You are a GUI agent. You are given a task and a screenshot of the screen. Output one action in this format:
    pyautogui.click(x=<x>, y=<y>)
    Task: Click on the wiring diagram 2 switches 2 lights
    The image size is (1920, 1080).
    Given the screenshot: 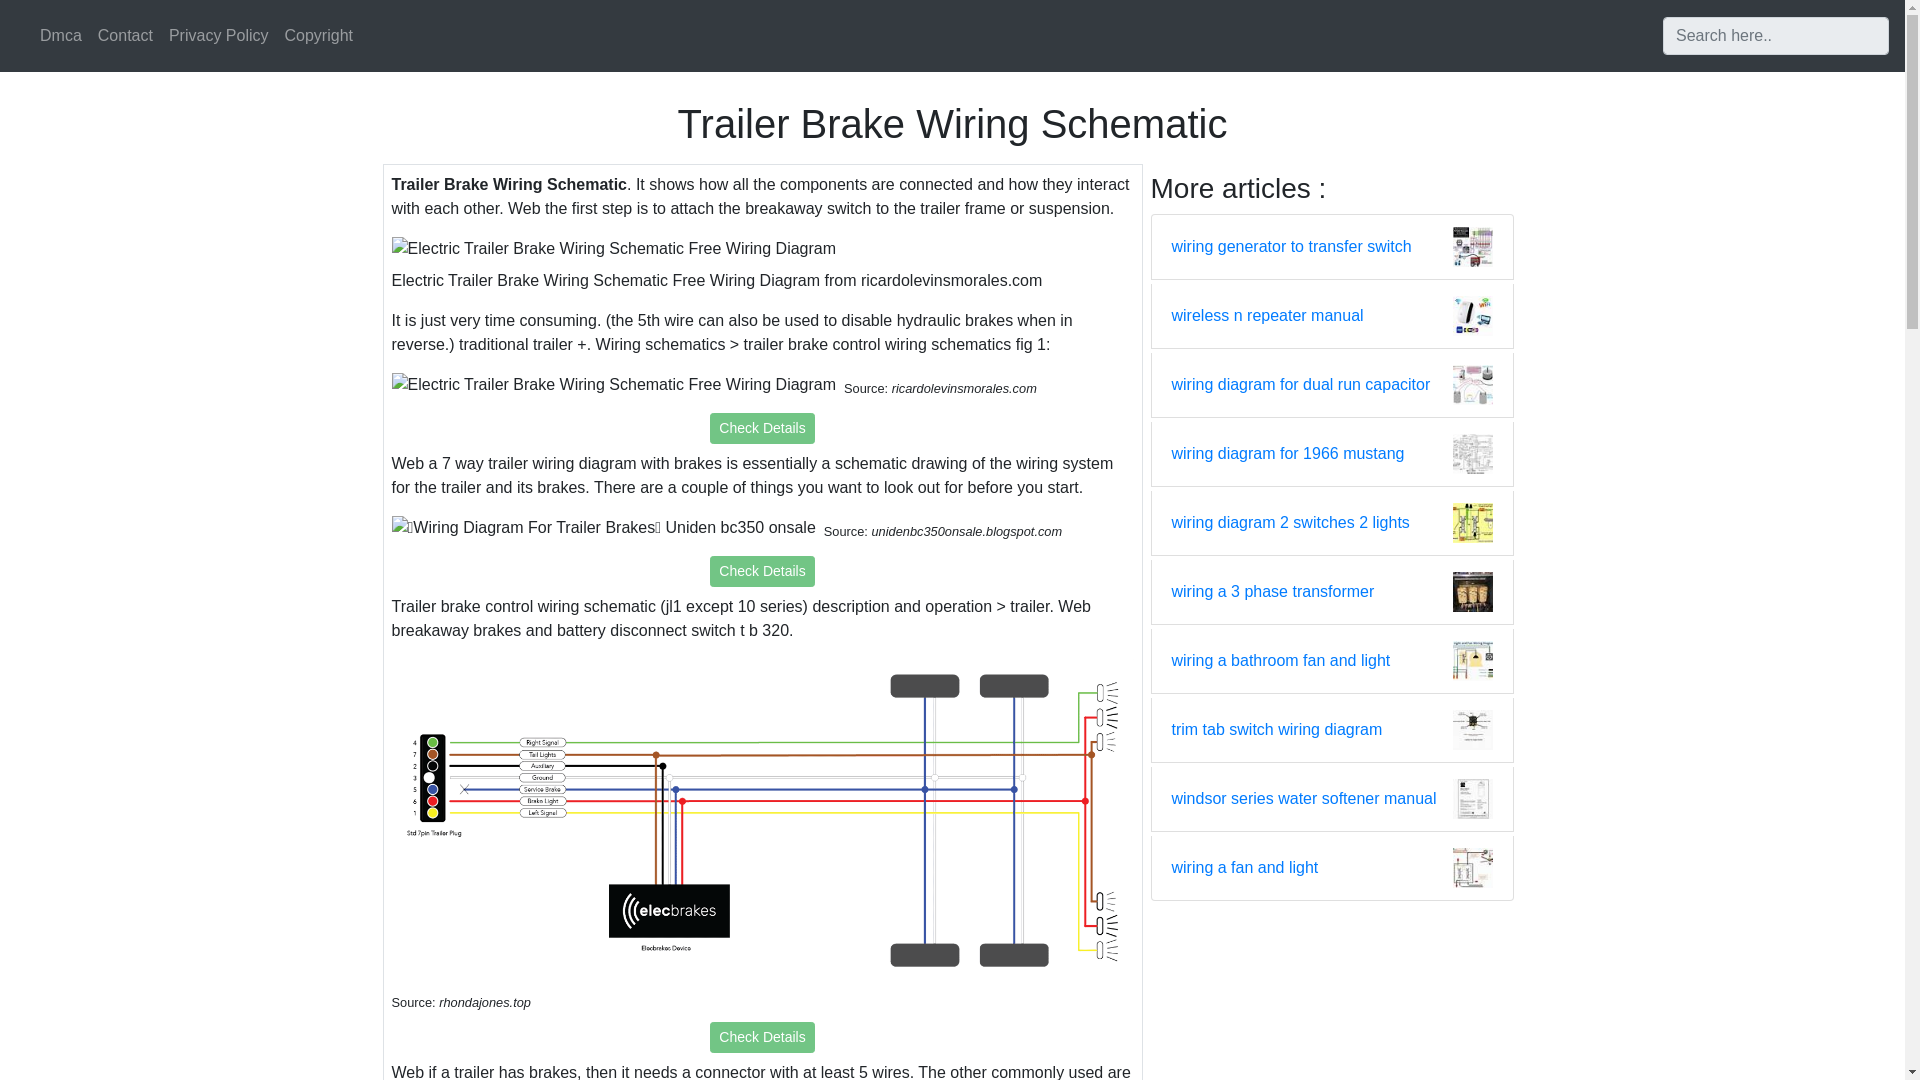 What is the action you would take?
    pyautogui.click(x=1290, y=522)
    